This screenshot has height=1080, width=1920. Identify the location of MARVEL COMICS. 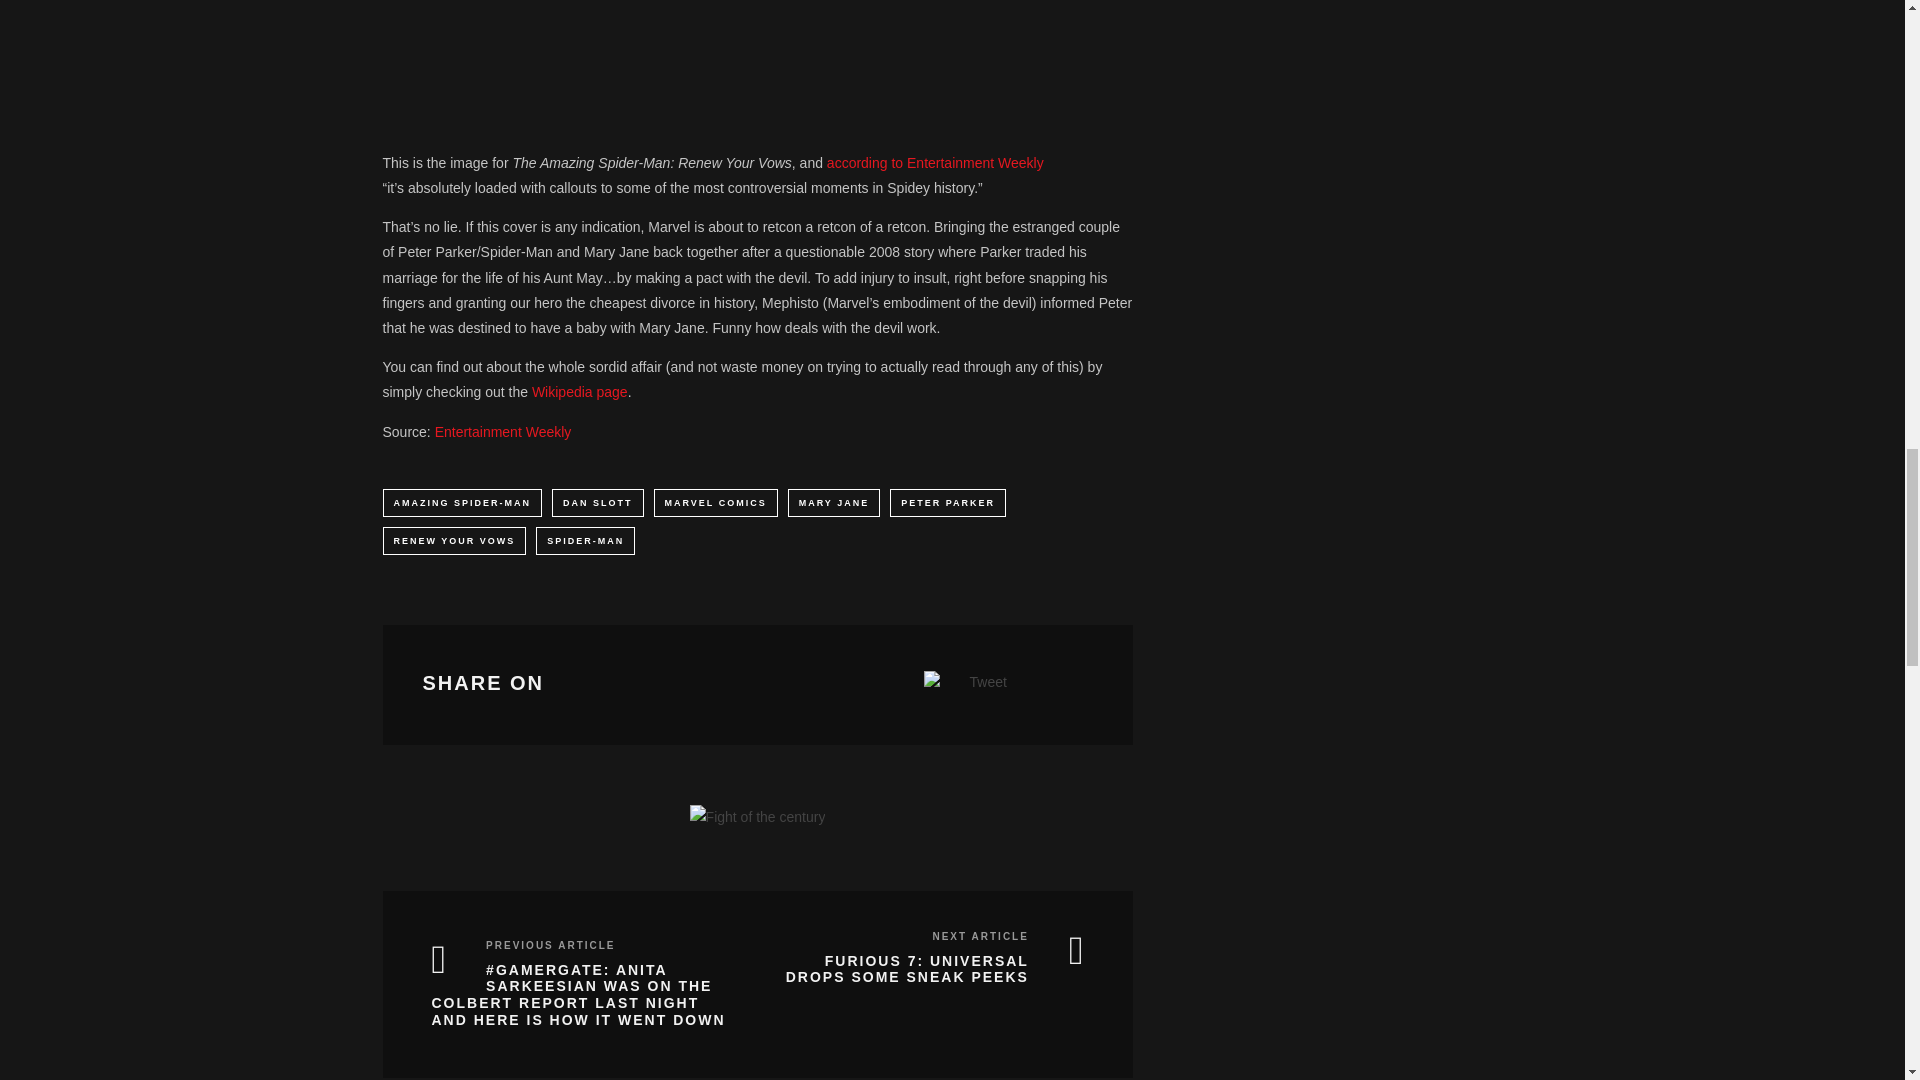
(716, 503).